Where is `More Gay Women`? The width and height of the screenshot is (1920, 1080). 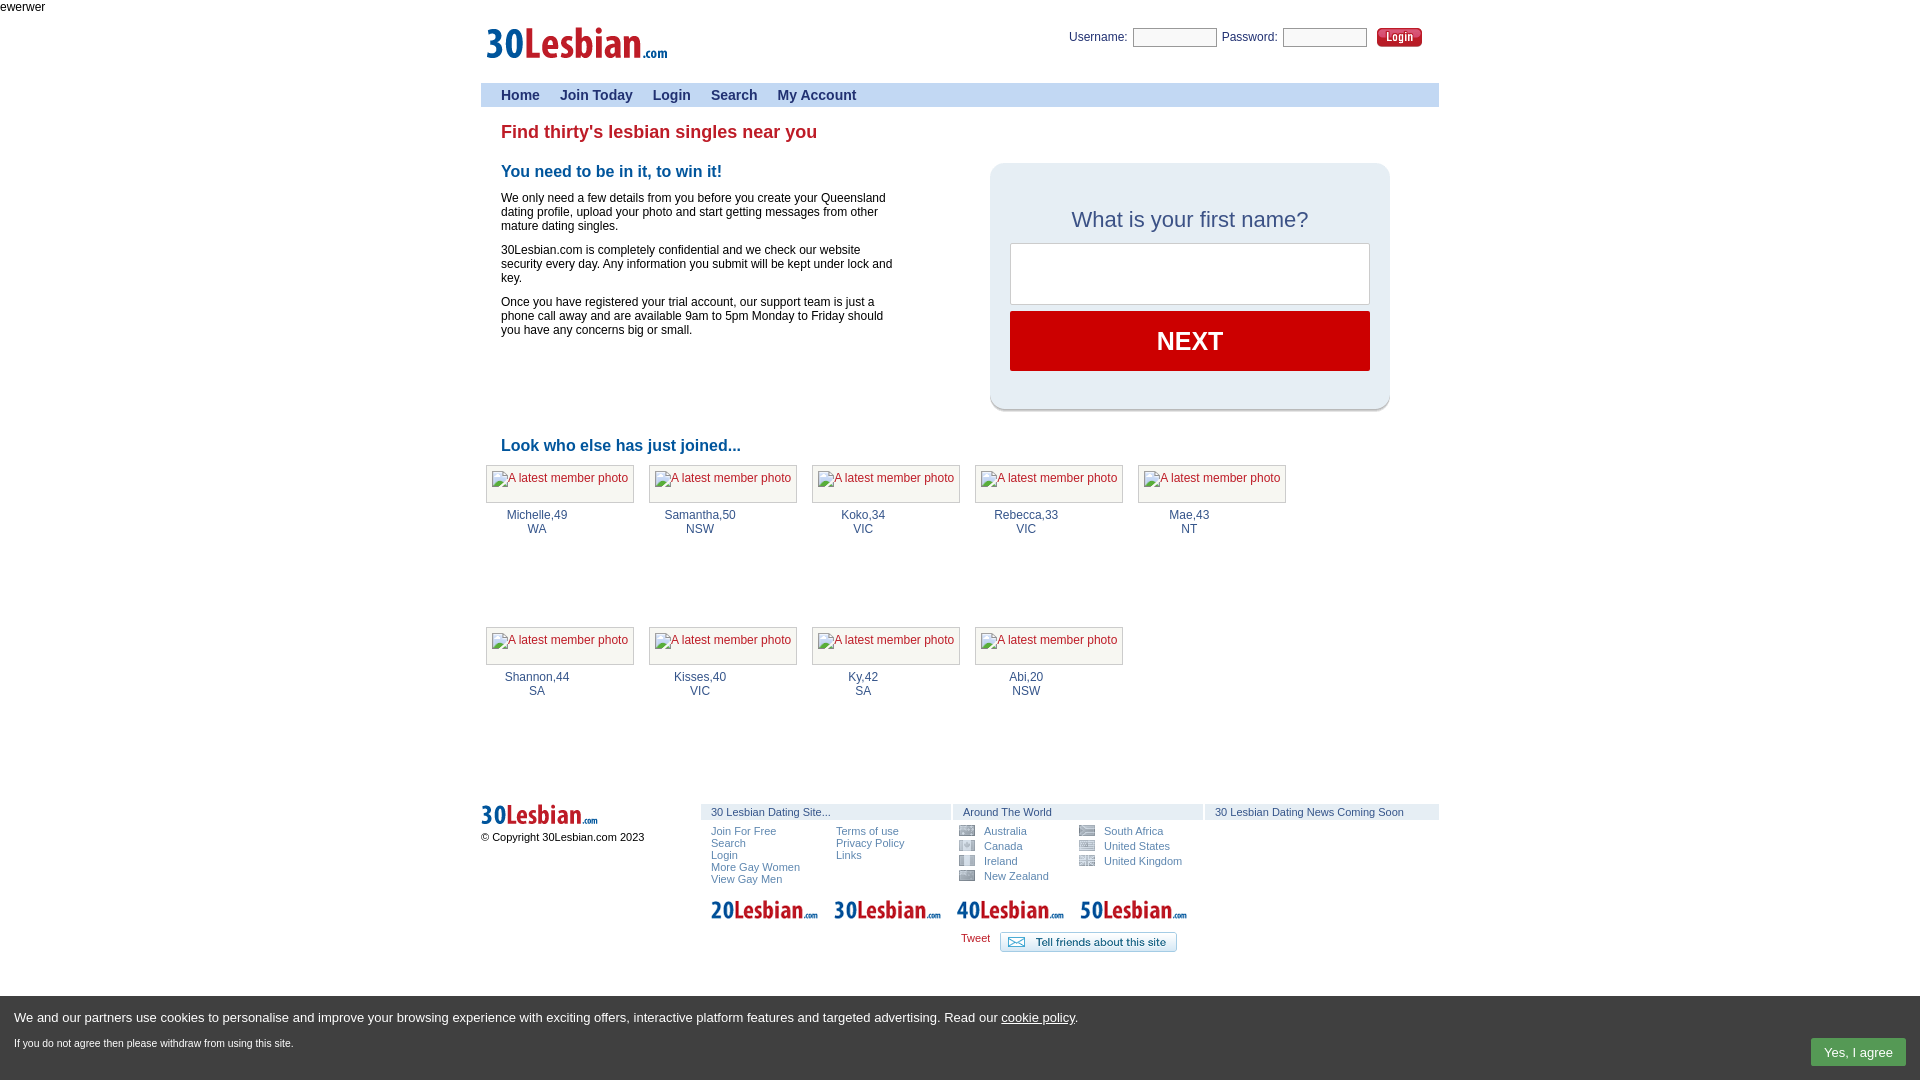 More Gay Women is located at coordinates (756, 867).